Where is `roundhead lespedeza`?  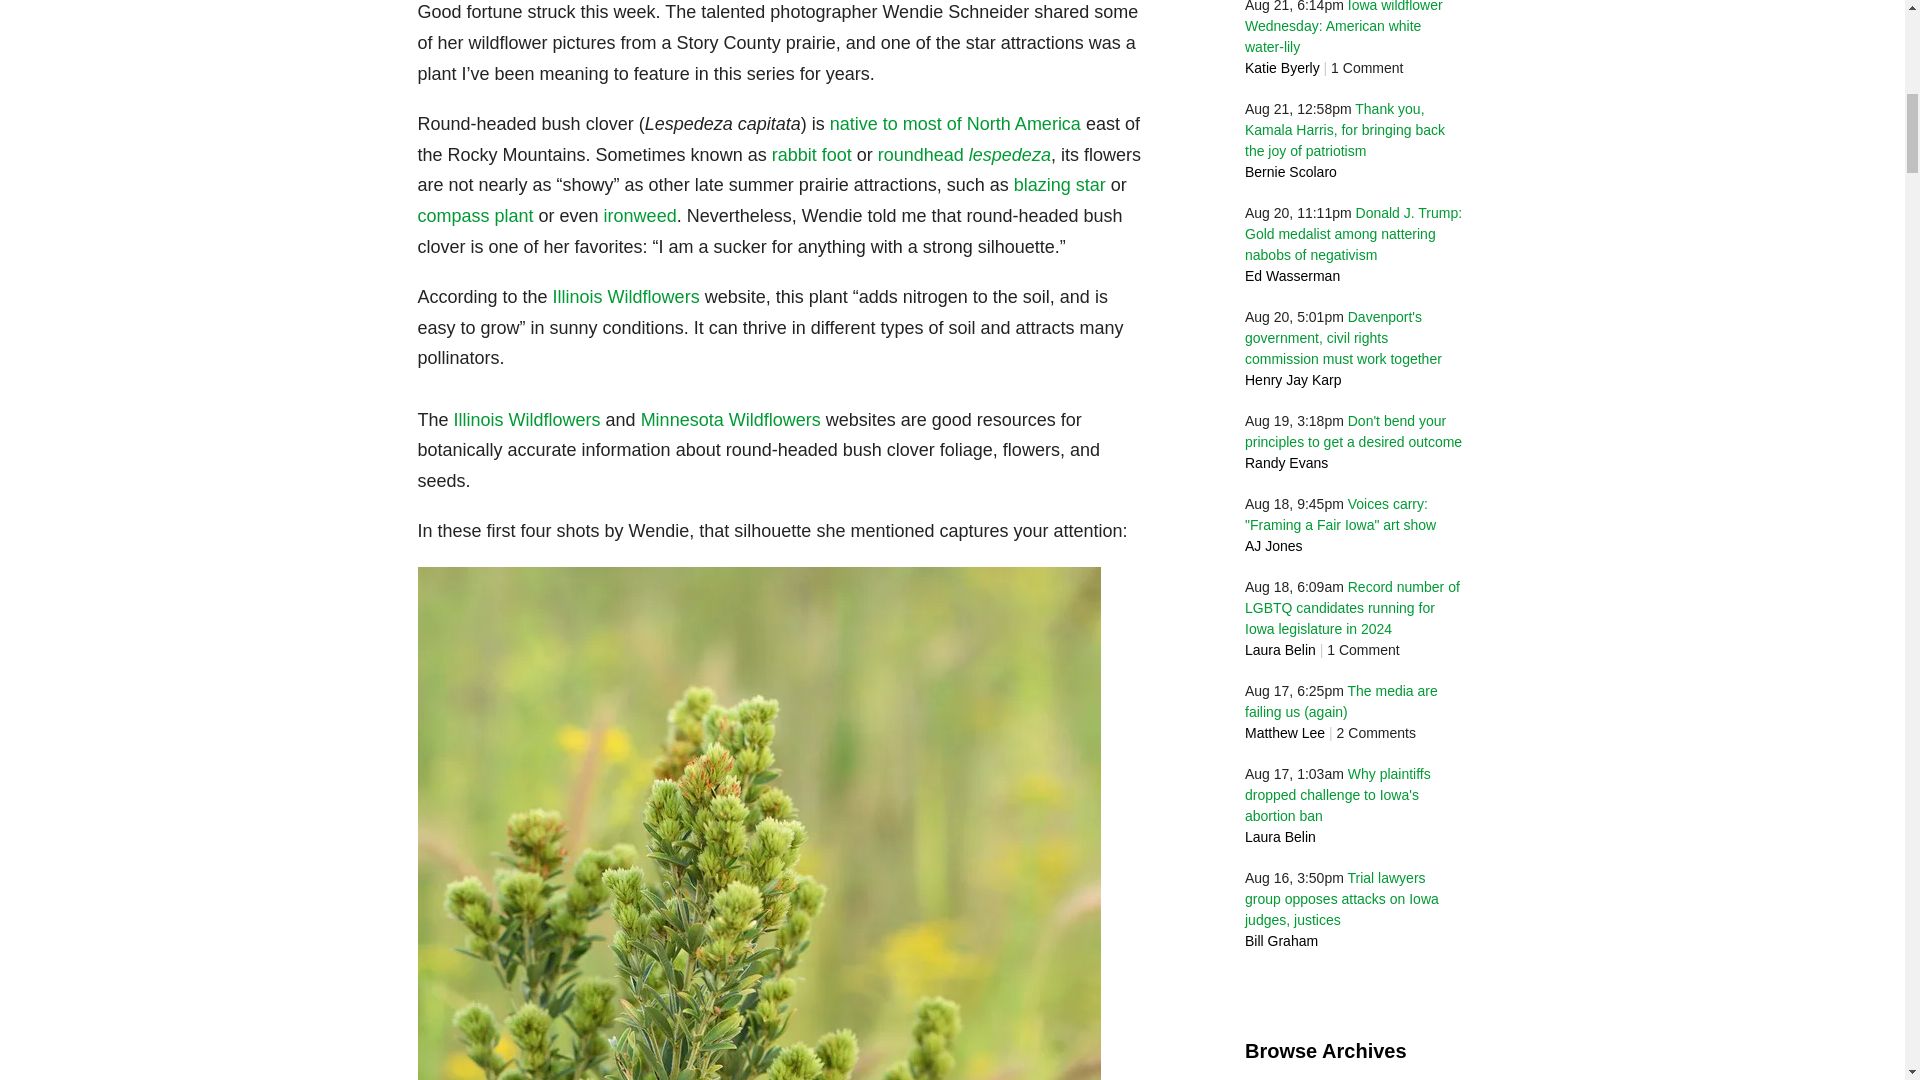
roundhead lespedeza is located at coordinates (964, 154).